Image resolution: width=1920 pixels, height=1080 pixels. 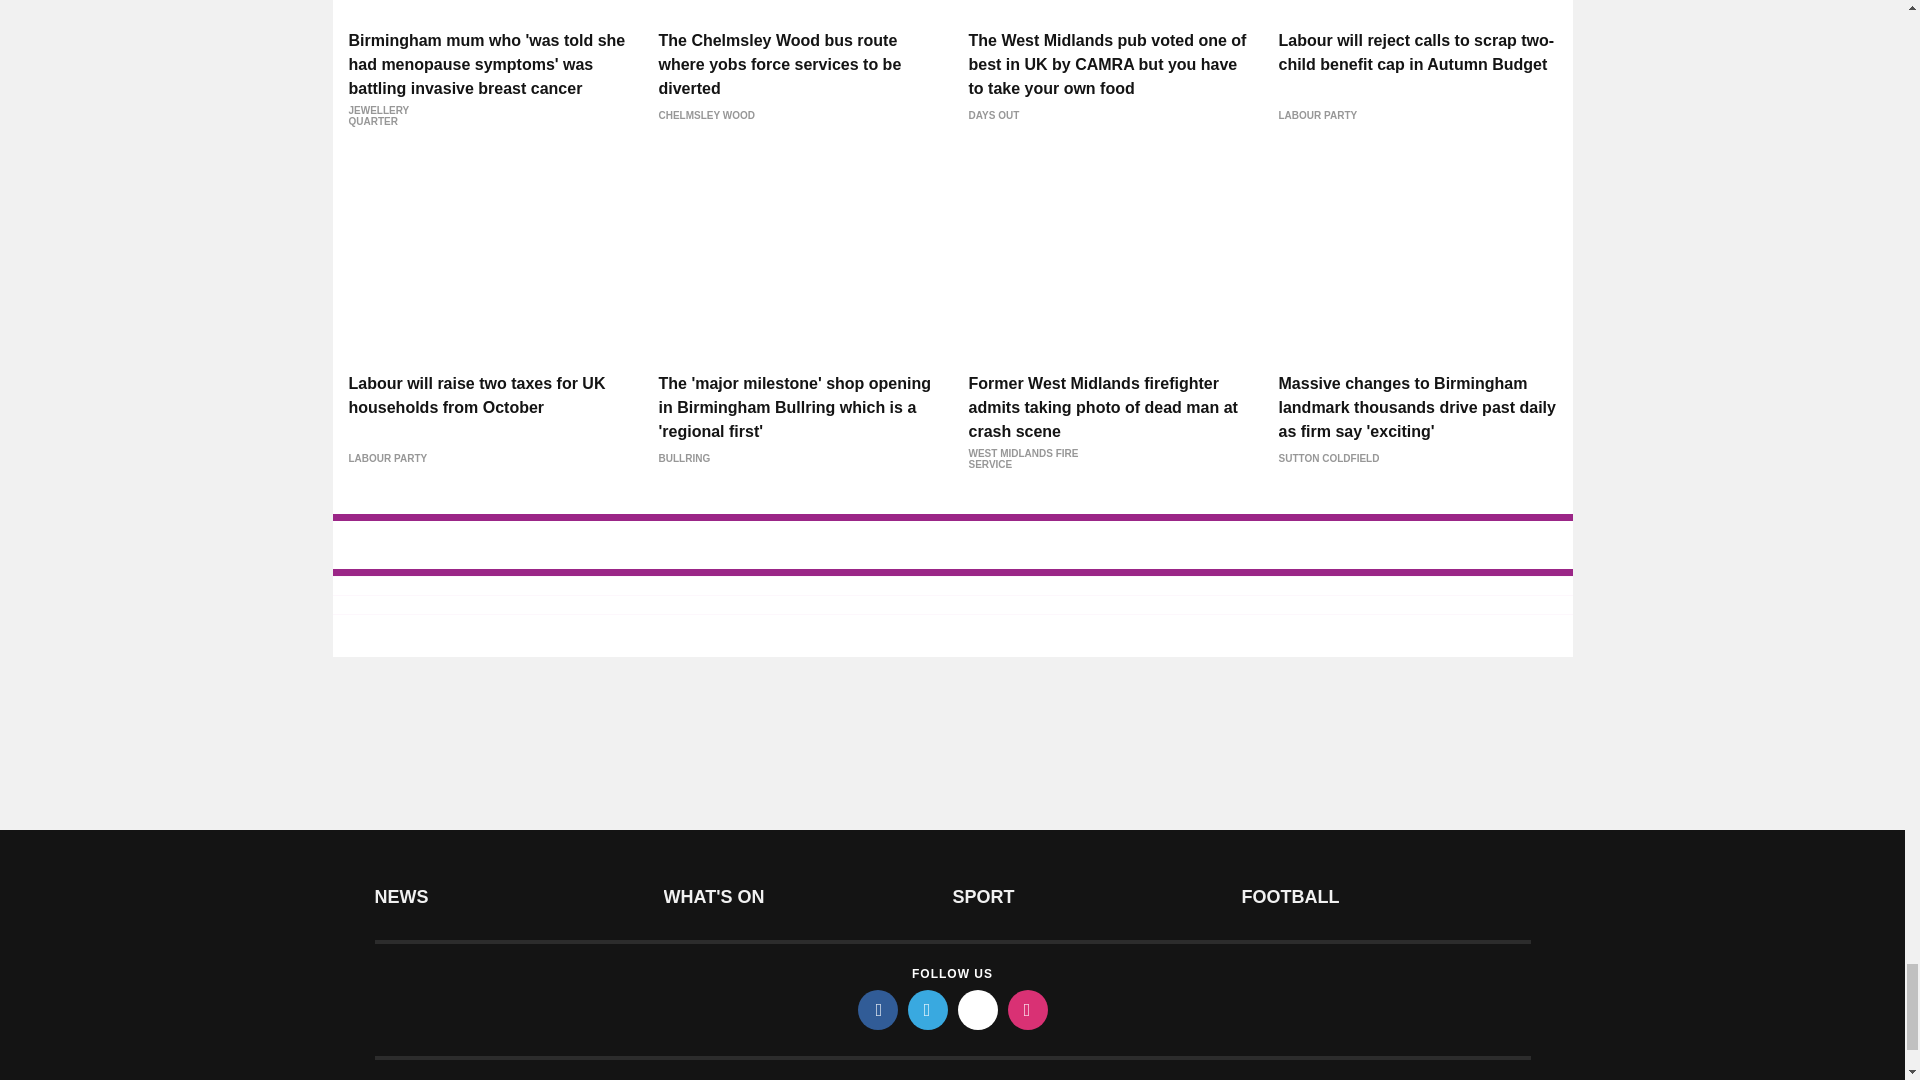 What do you see at coordinates (978, 1010) in the screenshot?
I see `tiktok` at bounding box center [978, 1010].